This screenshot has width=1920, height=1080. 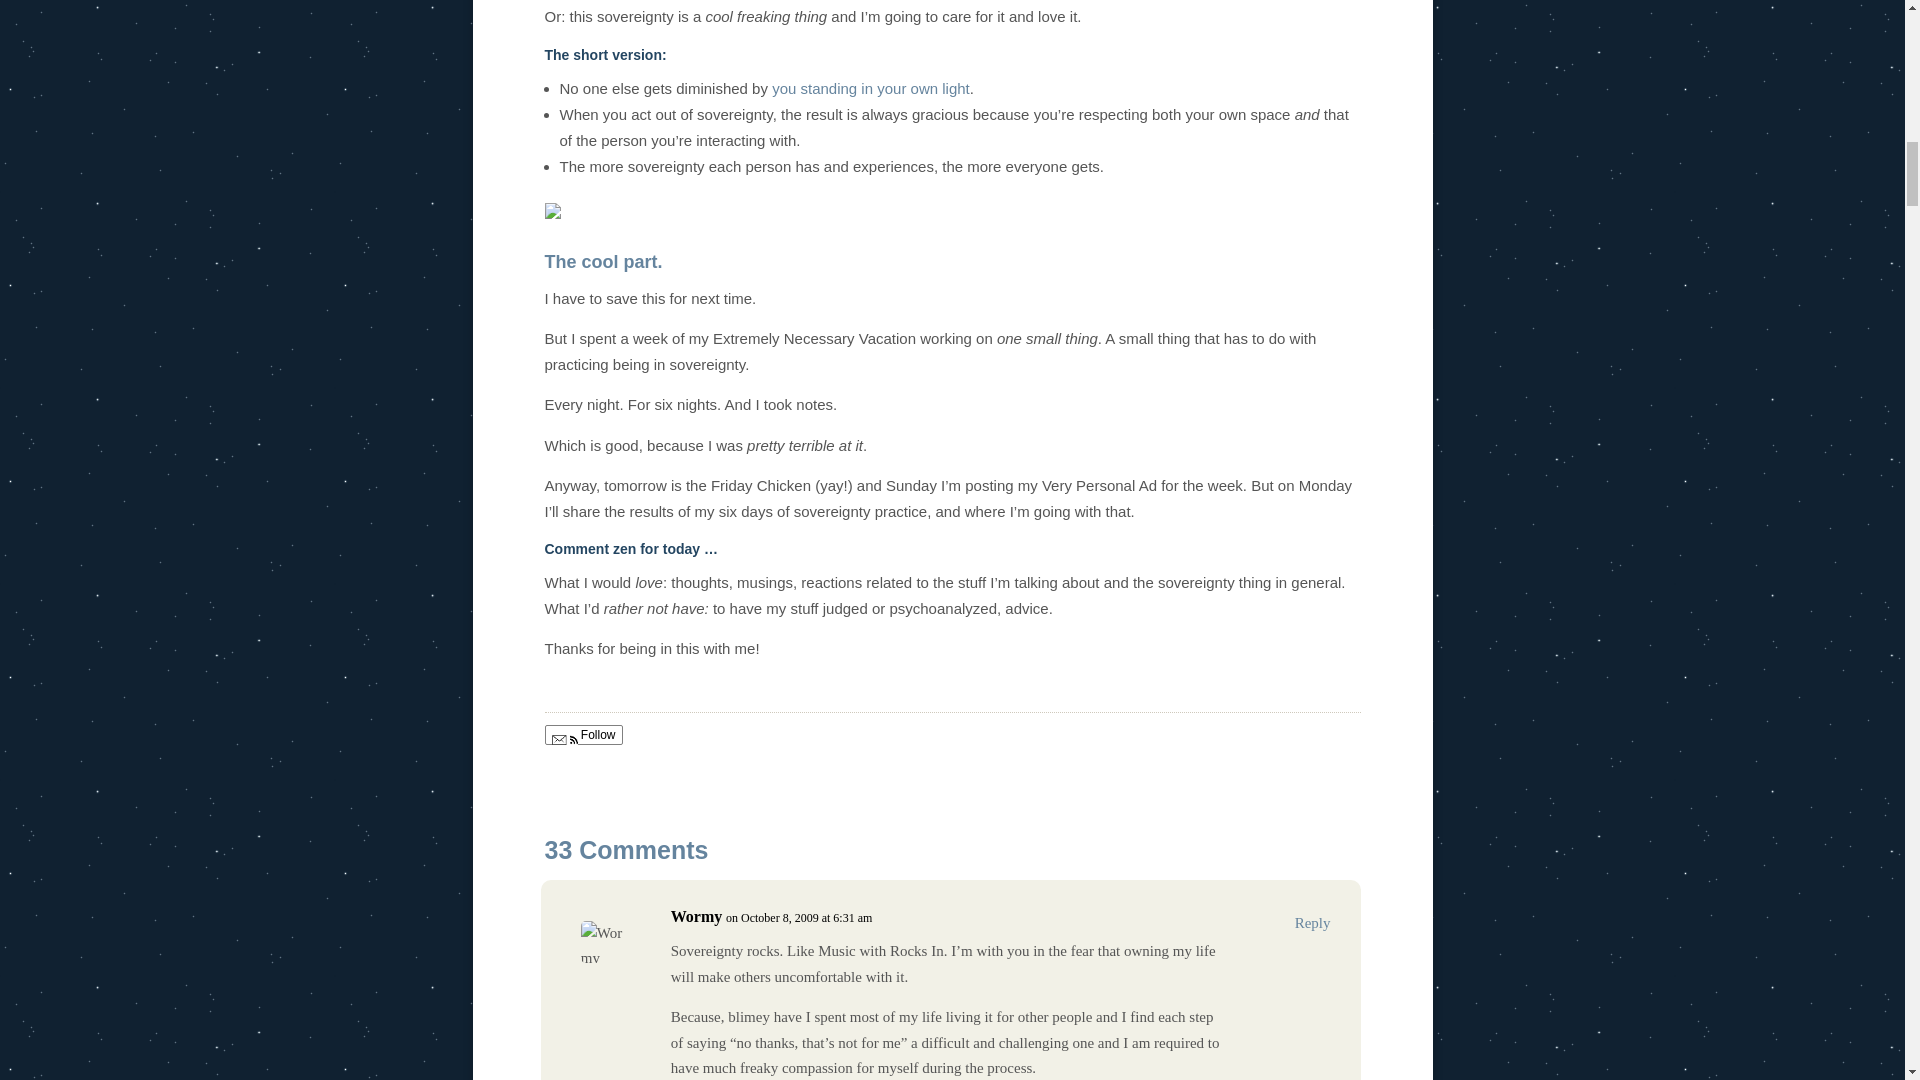 What do you see at coordinates (564, 742) in the screenshot?
I see `Email, RSS` at bounding box center [564, 742].